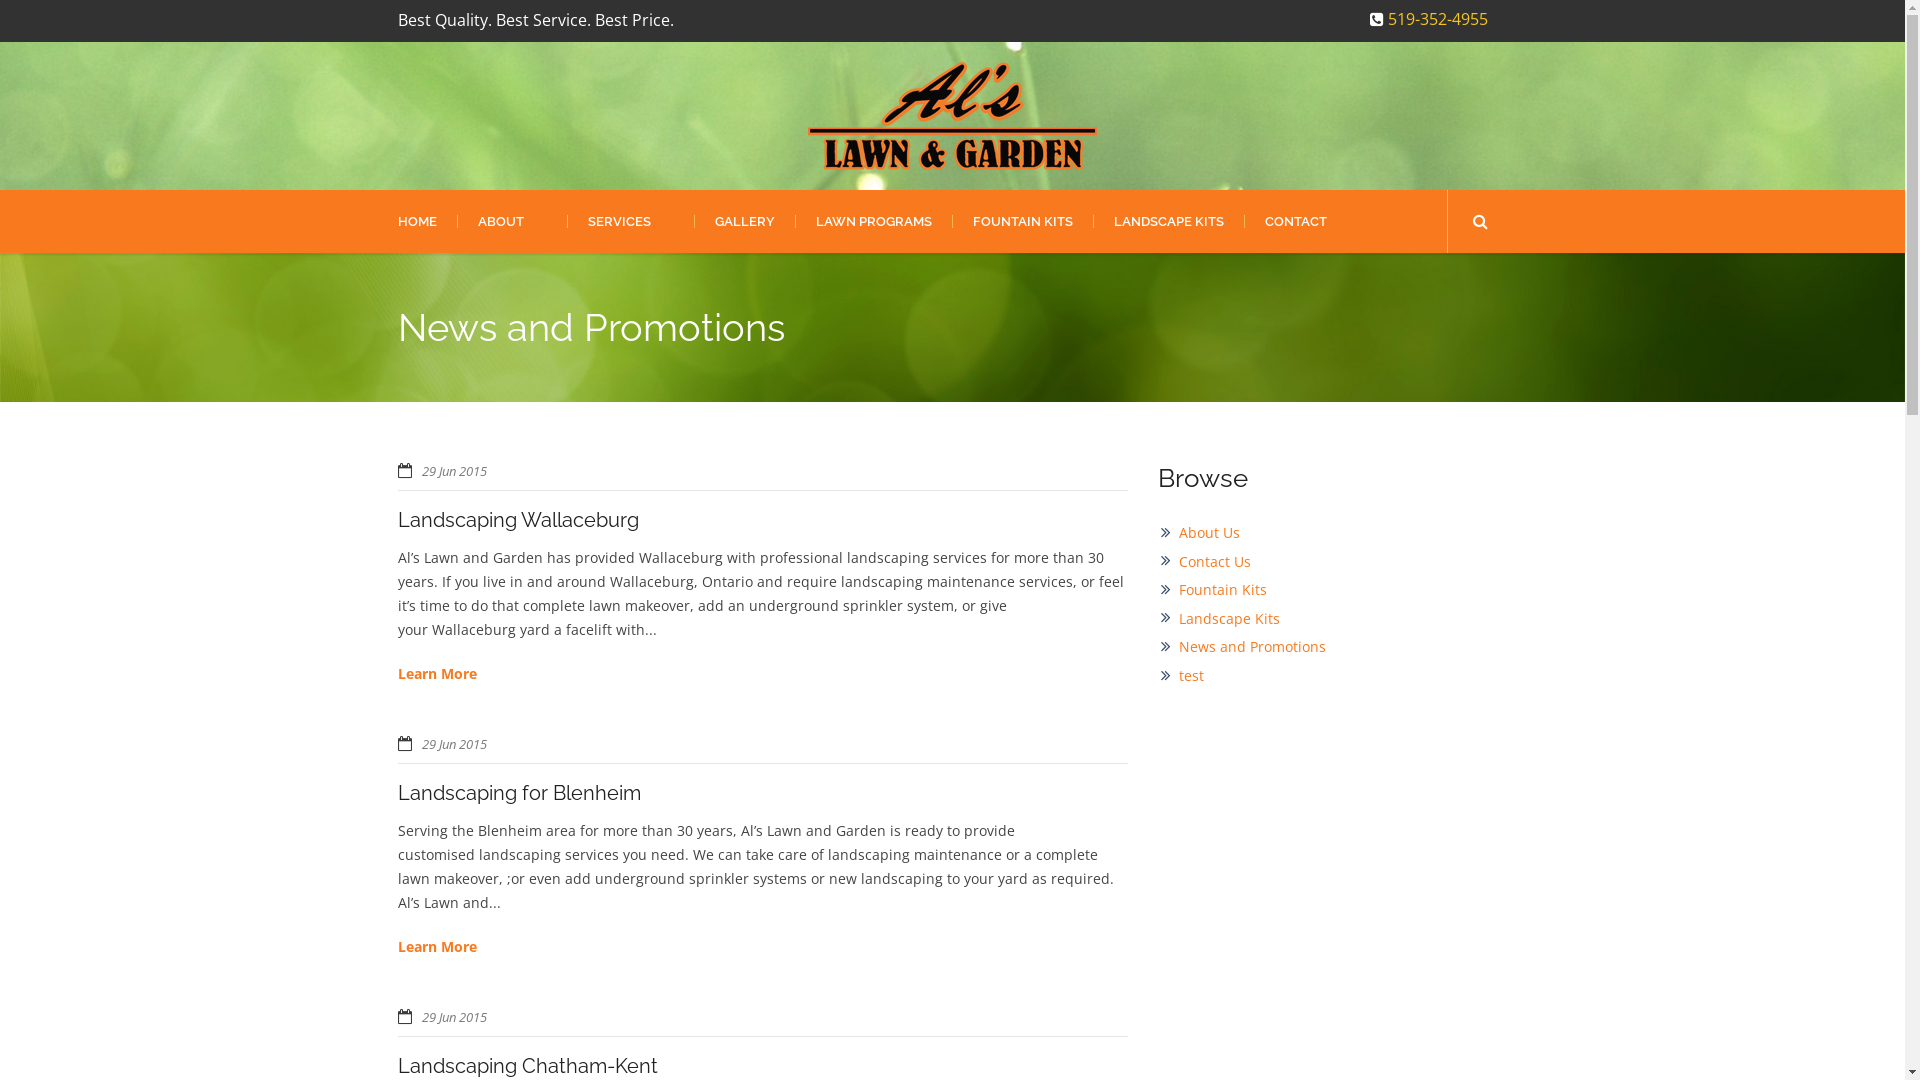 The image size is (1920, 1080). I want to click on LAWN PROGRAMS, so click(872, 222).